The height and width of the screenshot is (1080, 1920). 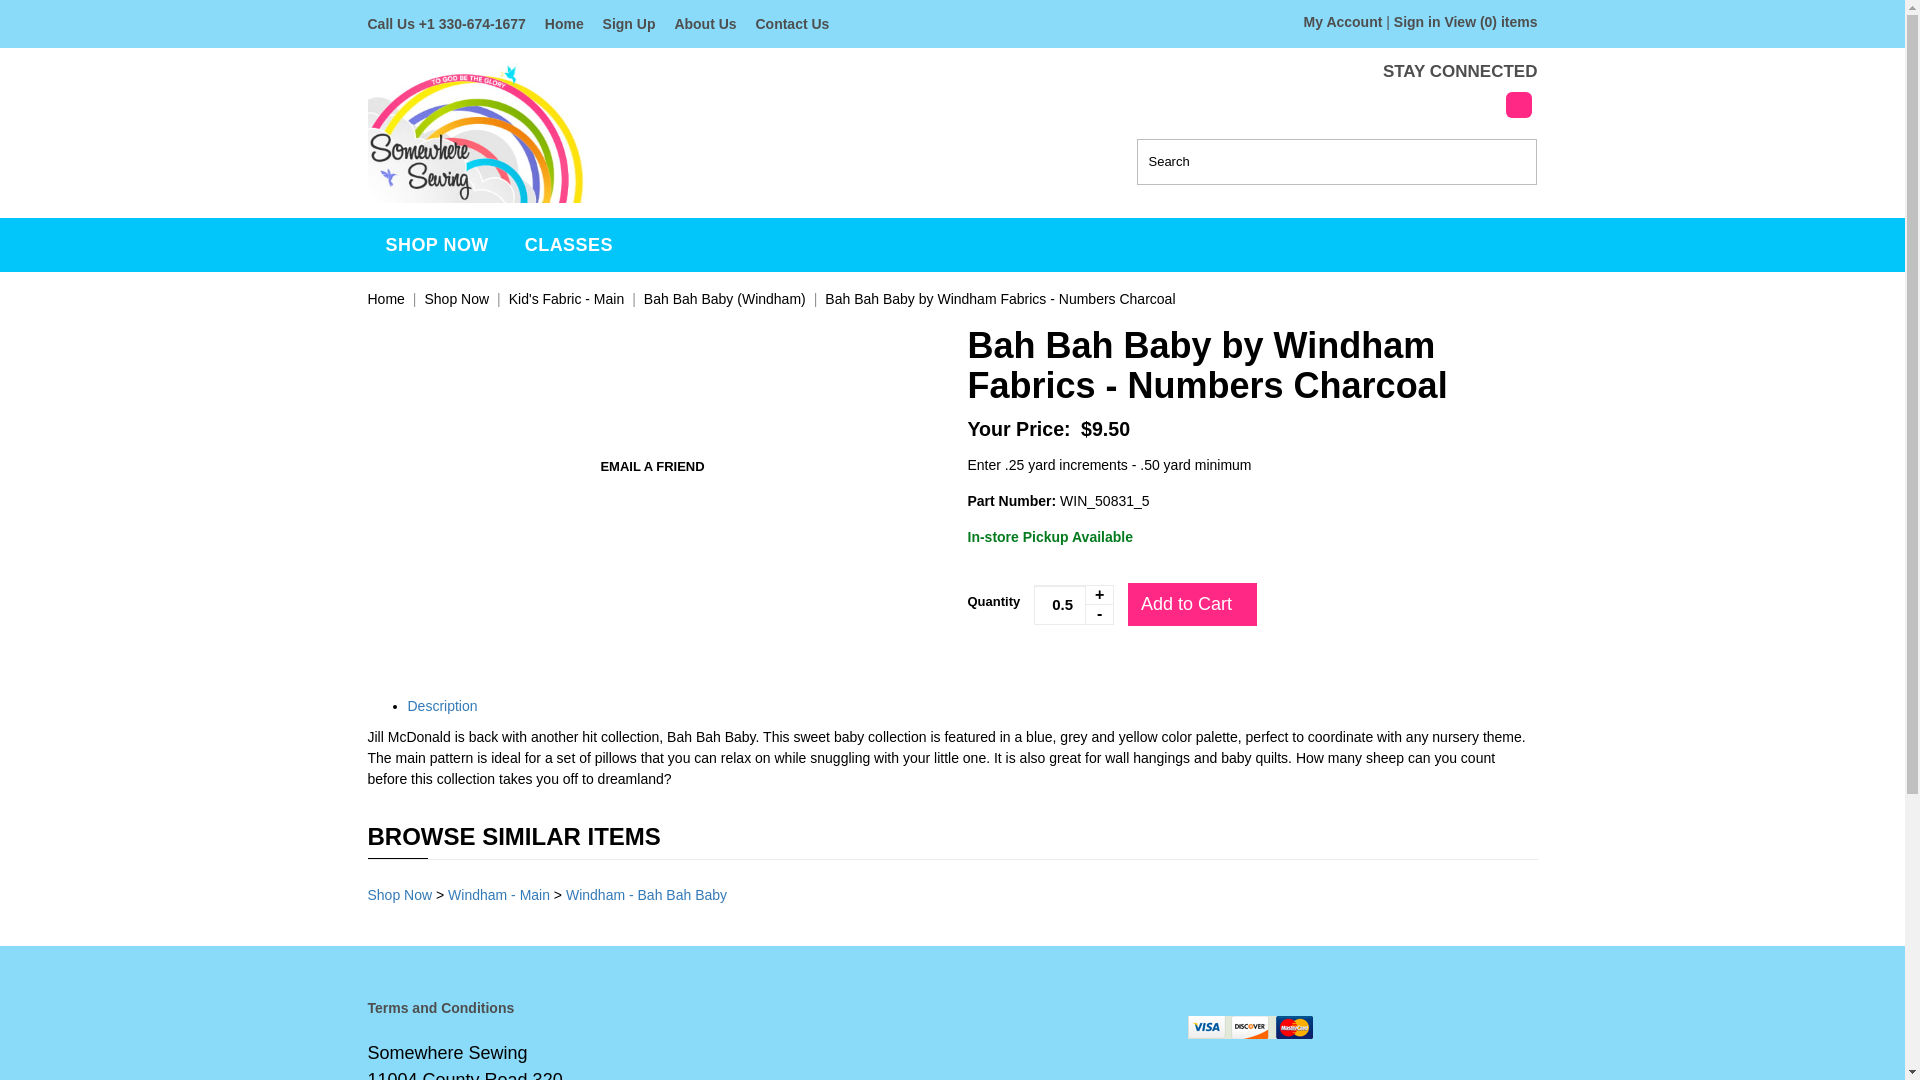 What do you see at coordinates (386, 298) in the screenshot?
I see `Home` at bounding box center [386, 298].